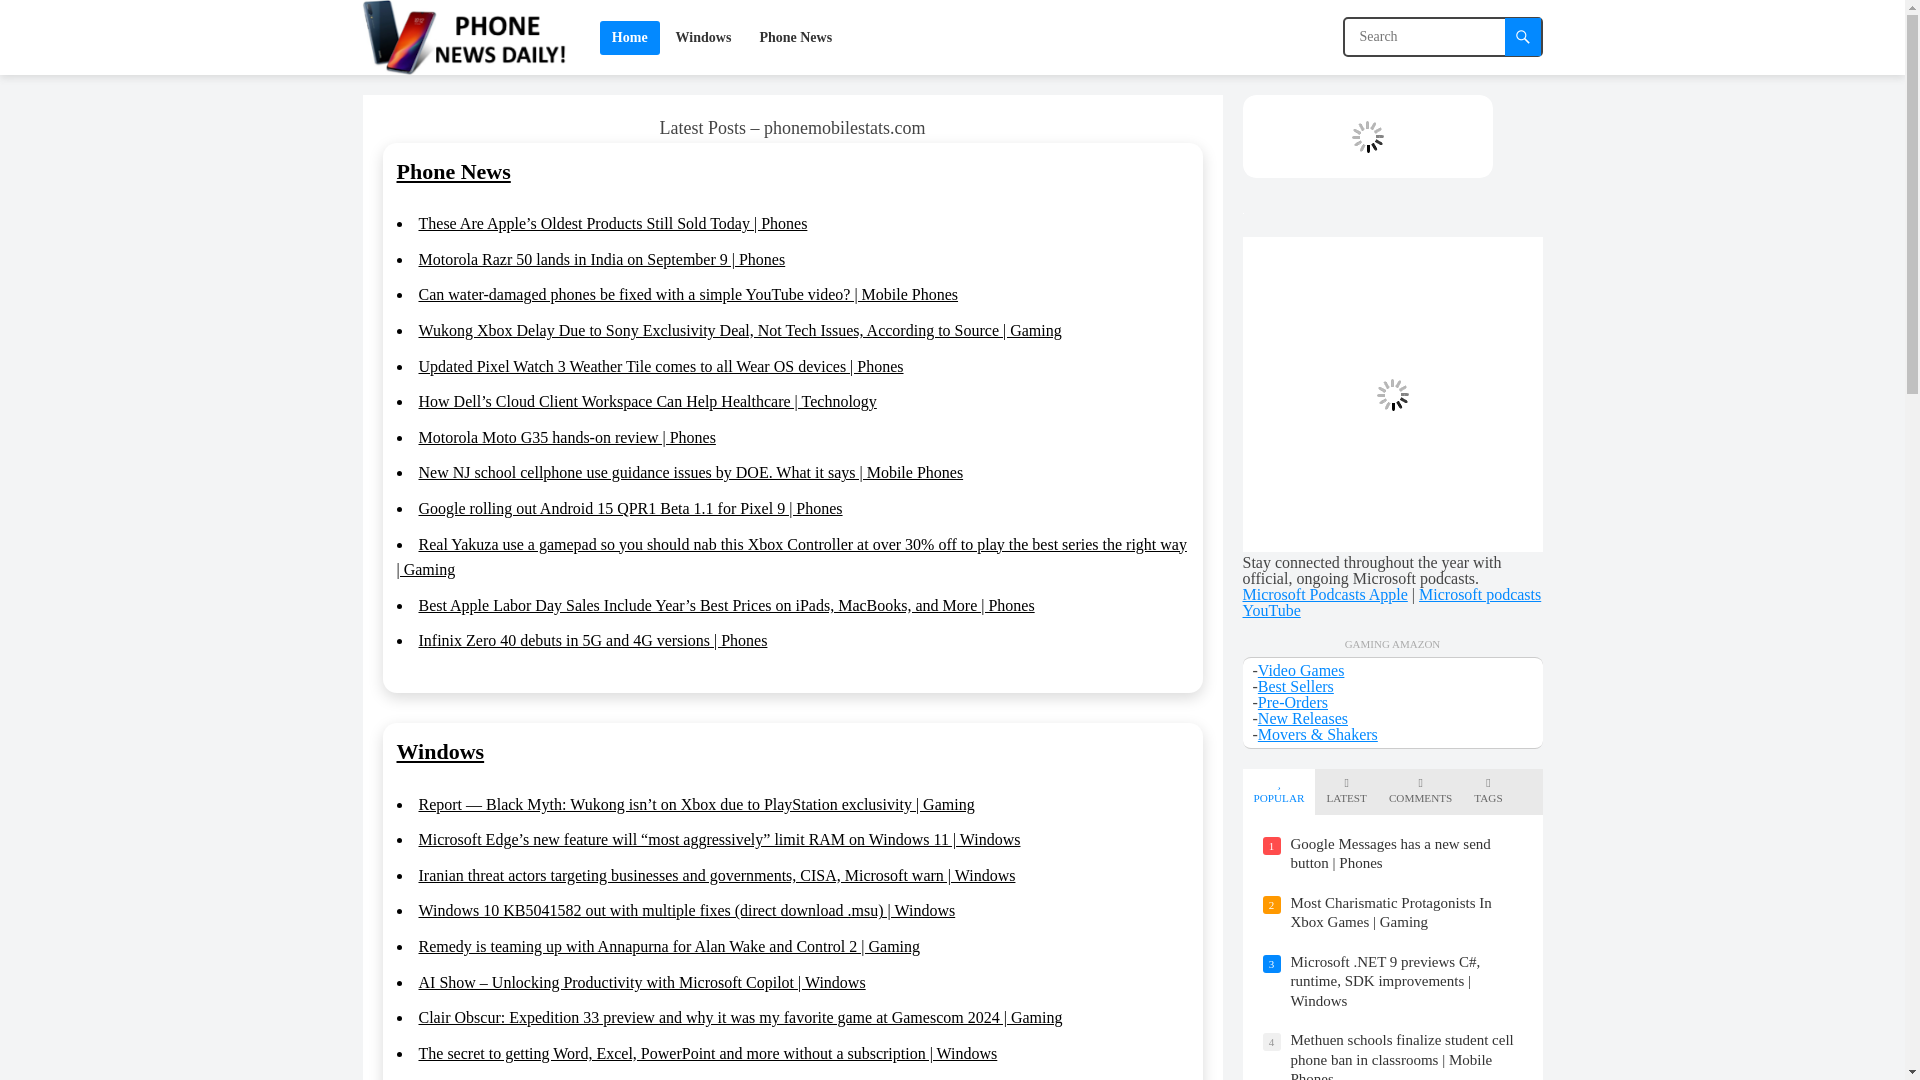 This screenshot has width=1920, height=1080. What do you see at coordinates (1392, 394) in the screenshot?
I see `YouTube video player` at bounding box center [1392, 394].